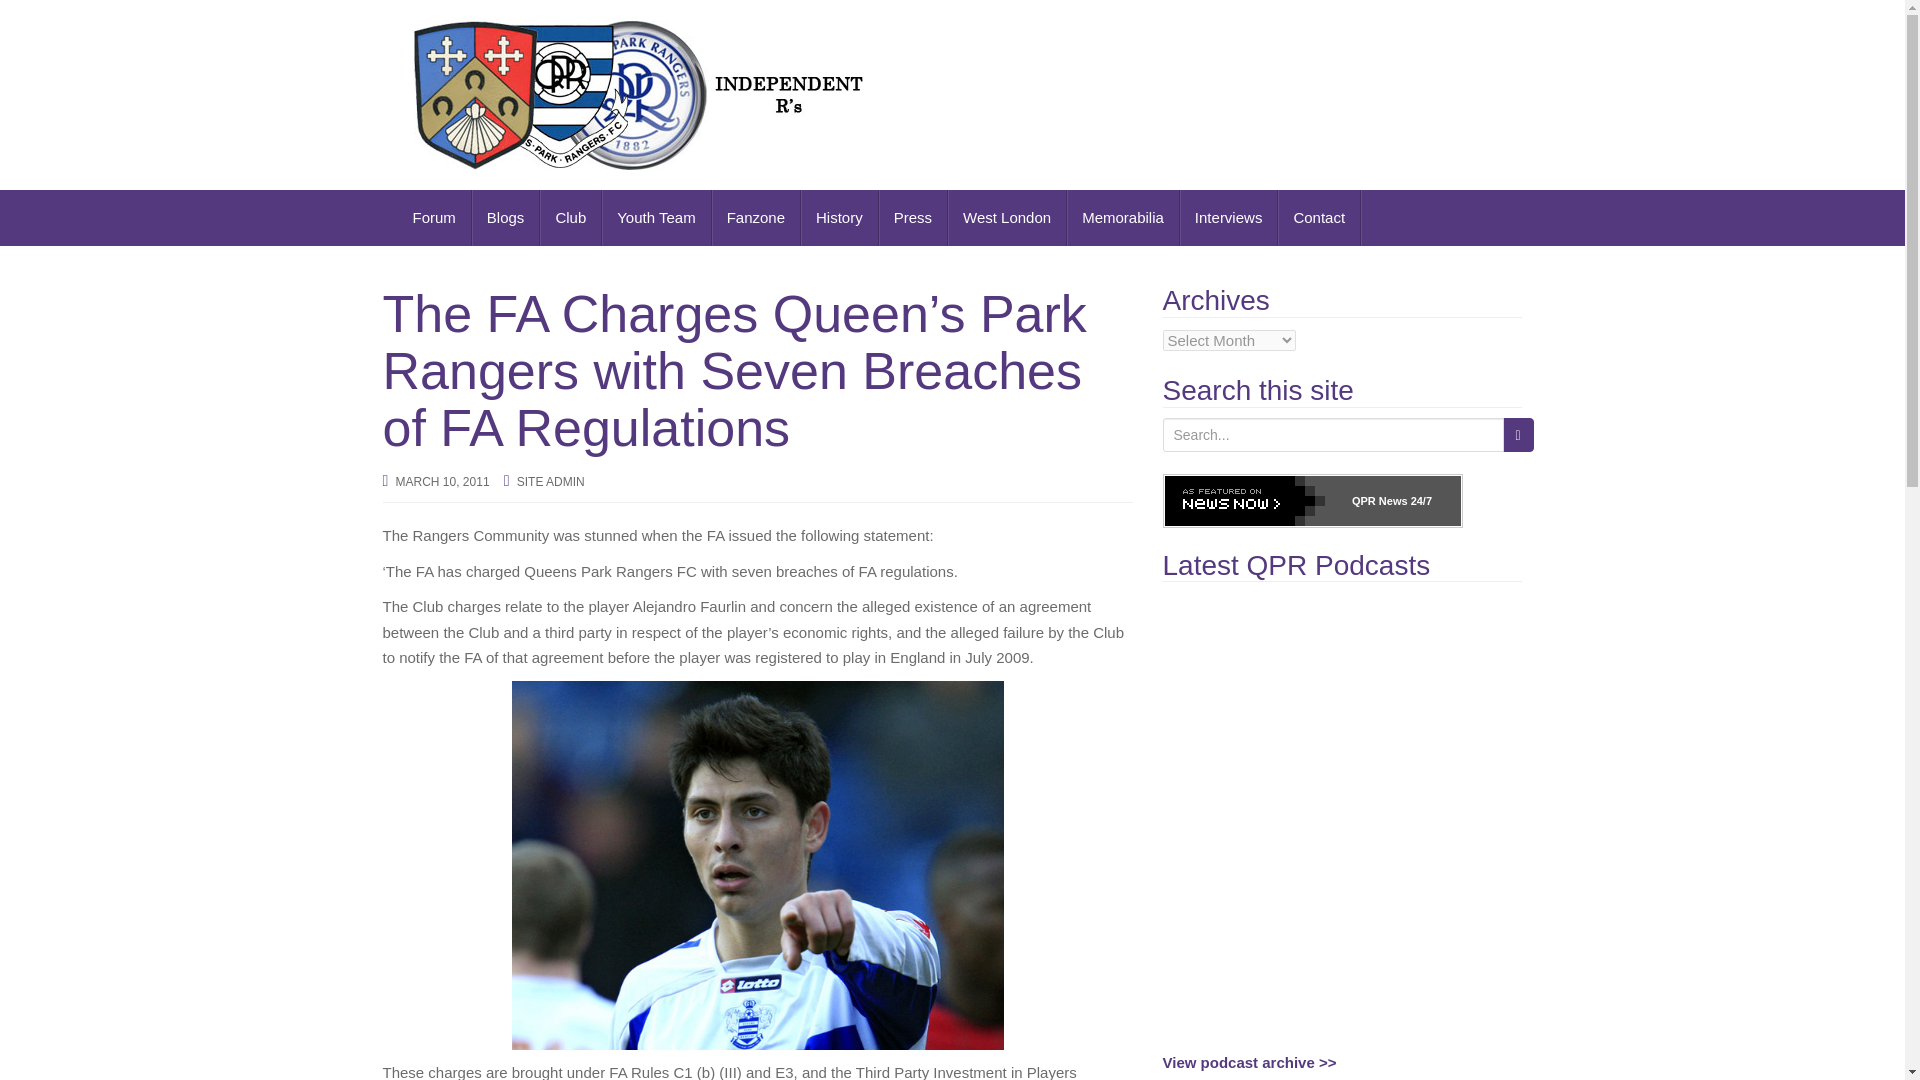 This screenshot has height=1080, width=1920. Describe the element at coordinates (1311, 501) in the screenshot. I see `Click here for more QPR news from NewsNow` at that location.